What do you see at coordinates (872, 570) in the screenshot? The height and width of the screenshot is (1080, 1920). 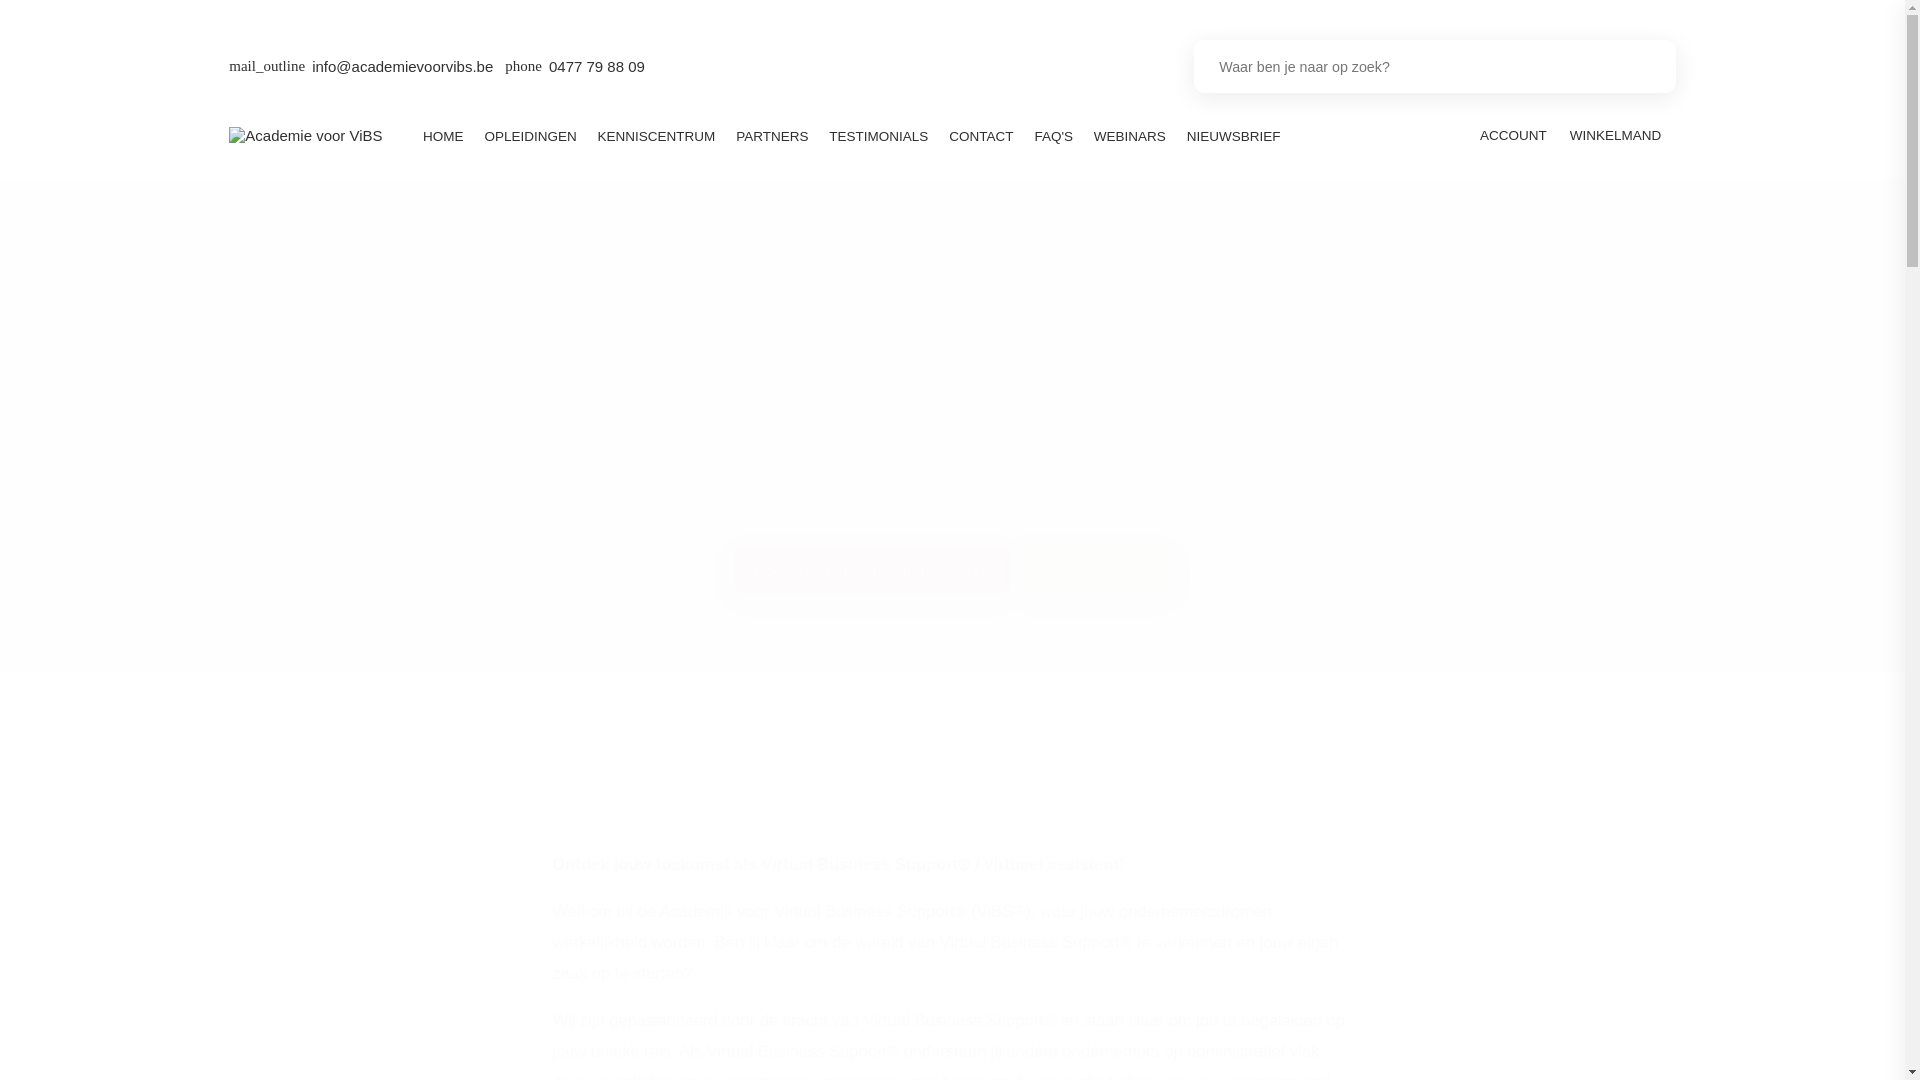 I see `Boek een kennismakingsgesprek` at bounding box center [872, 570].